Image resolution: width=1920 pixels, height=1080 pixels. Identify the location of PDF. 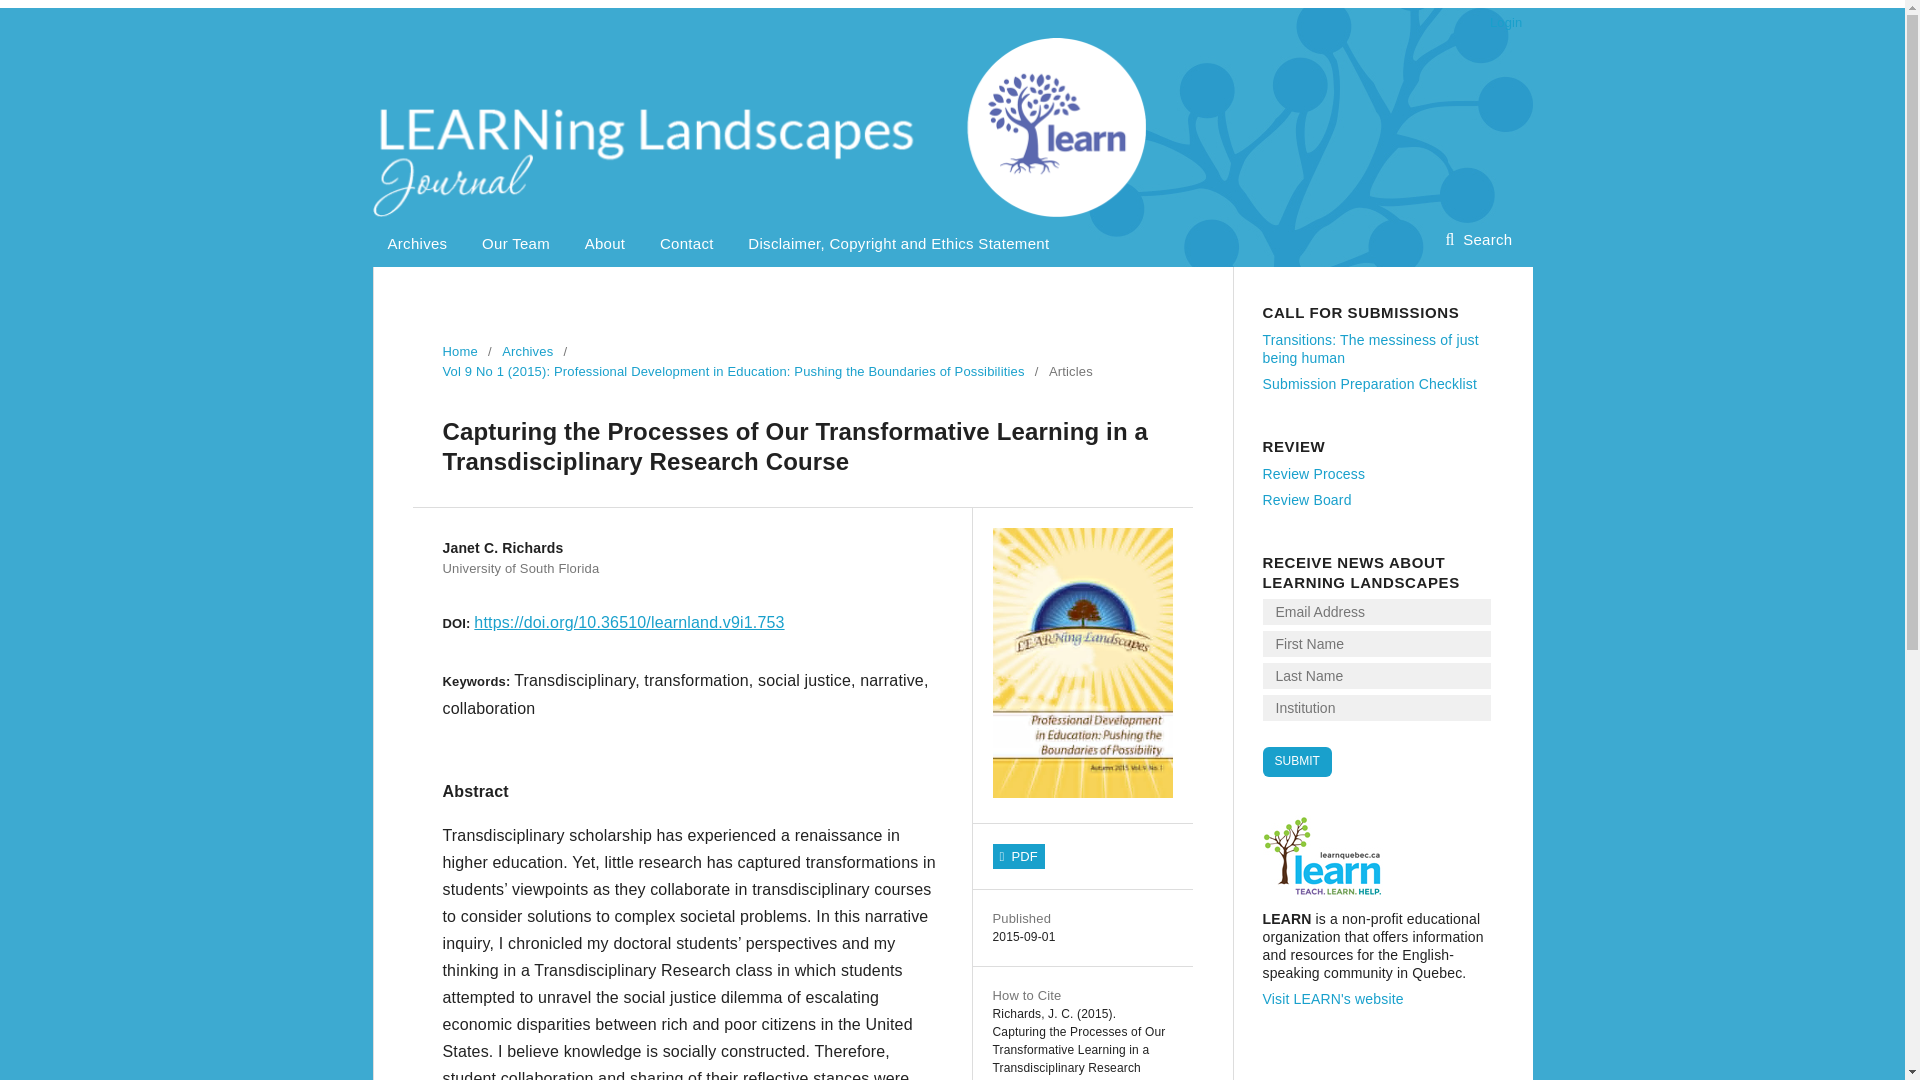
(1018, 856).